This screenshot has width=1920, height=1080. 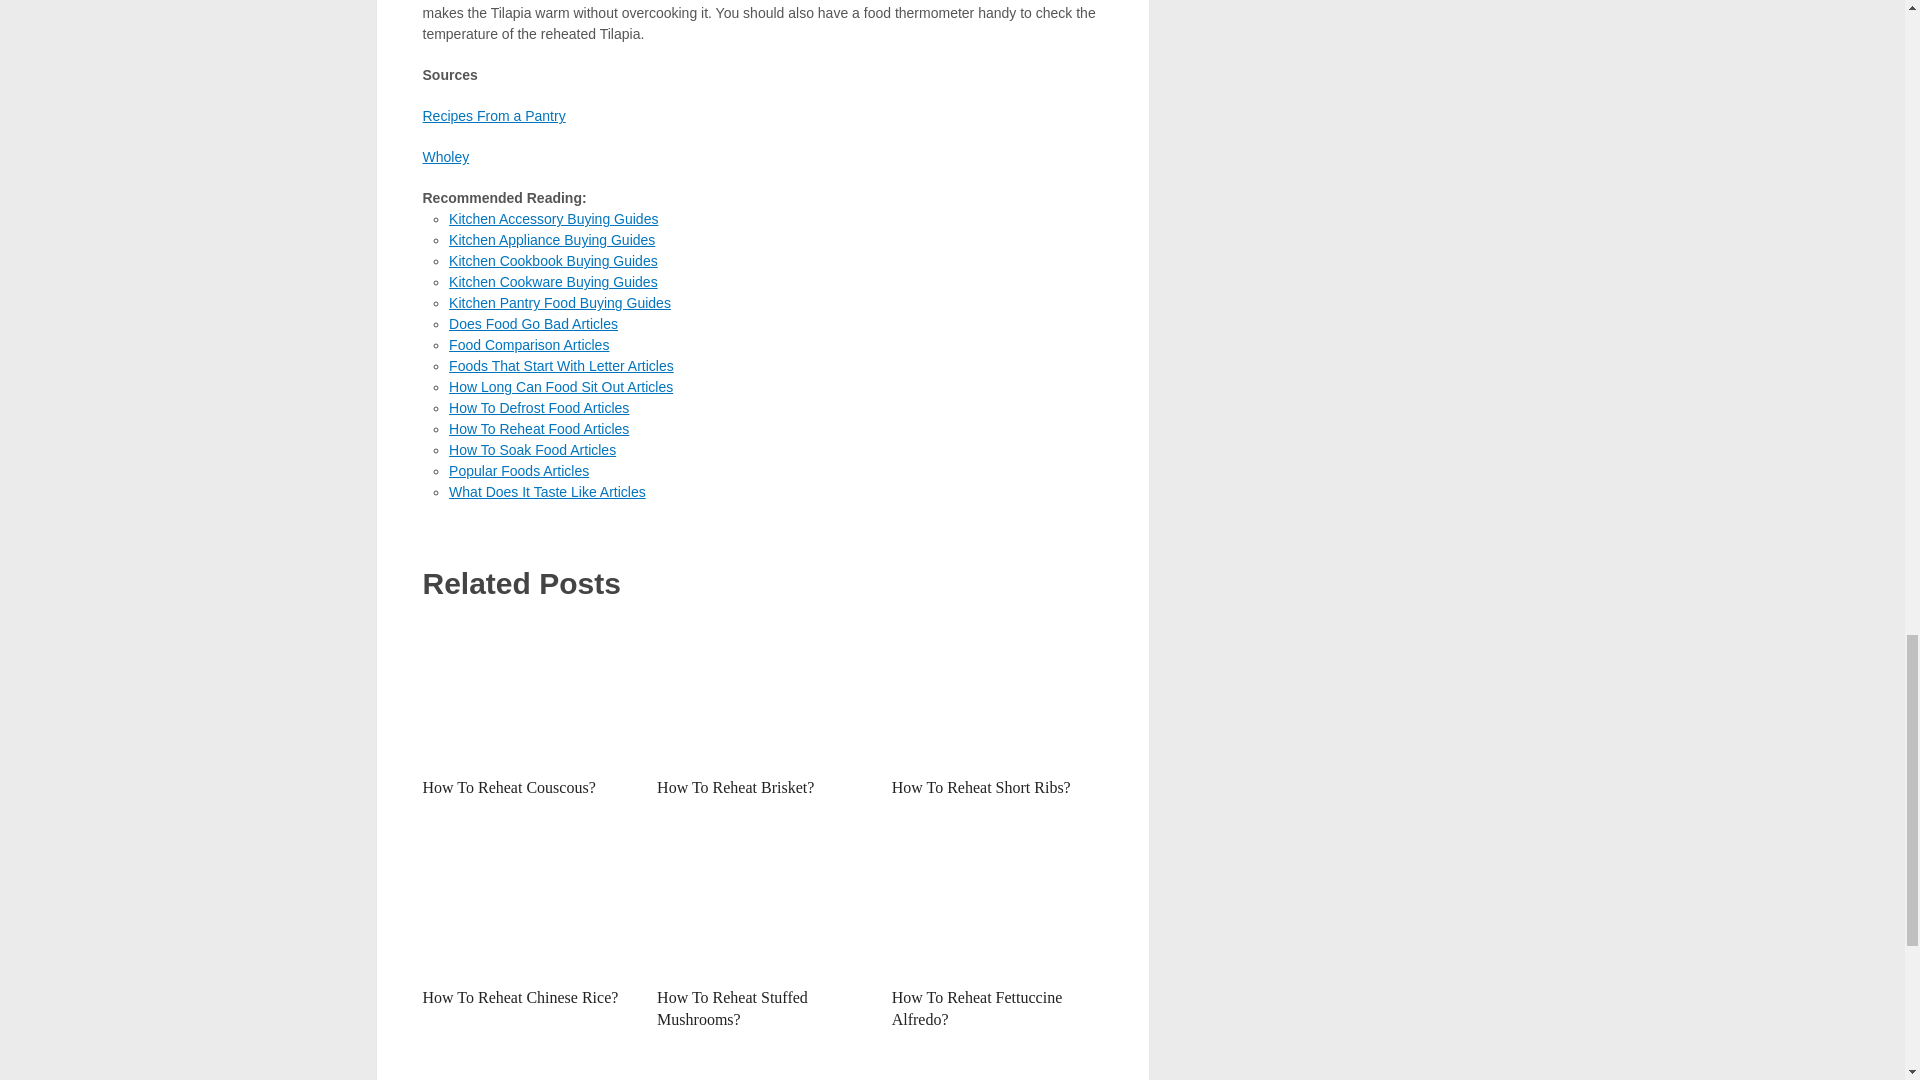 I want to click on How To Reheat Couscous?, so click(x=508, y=786).